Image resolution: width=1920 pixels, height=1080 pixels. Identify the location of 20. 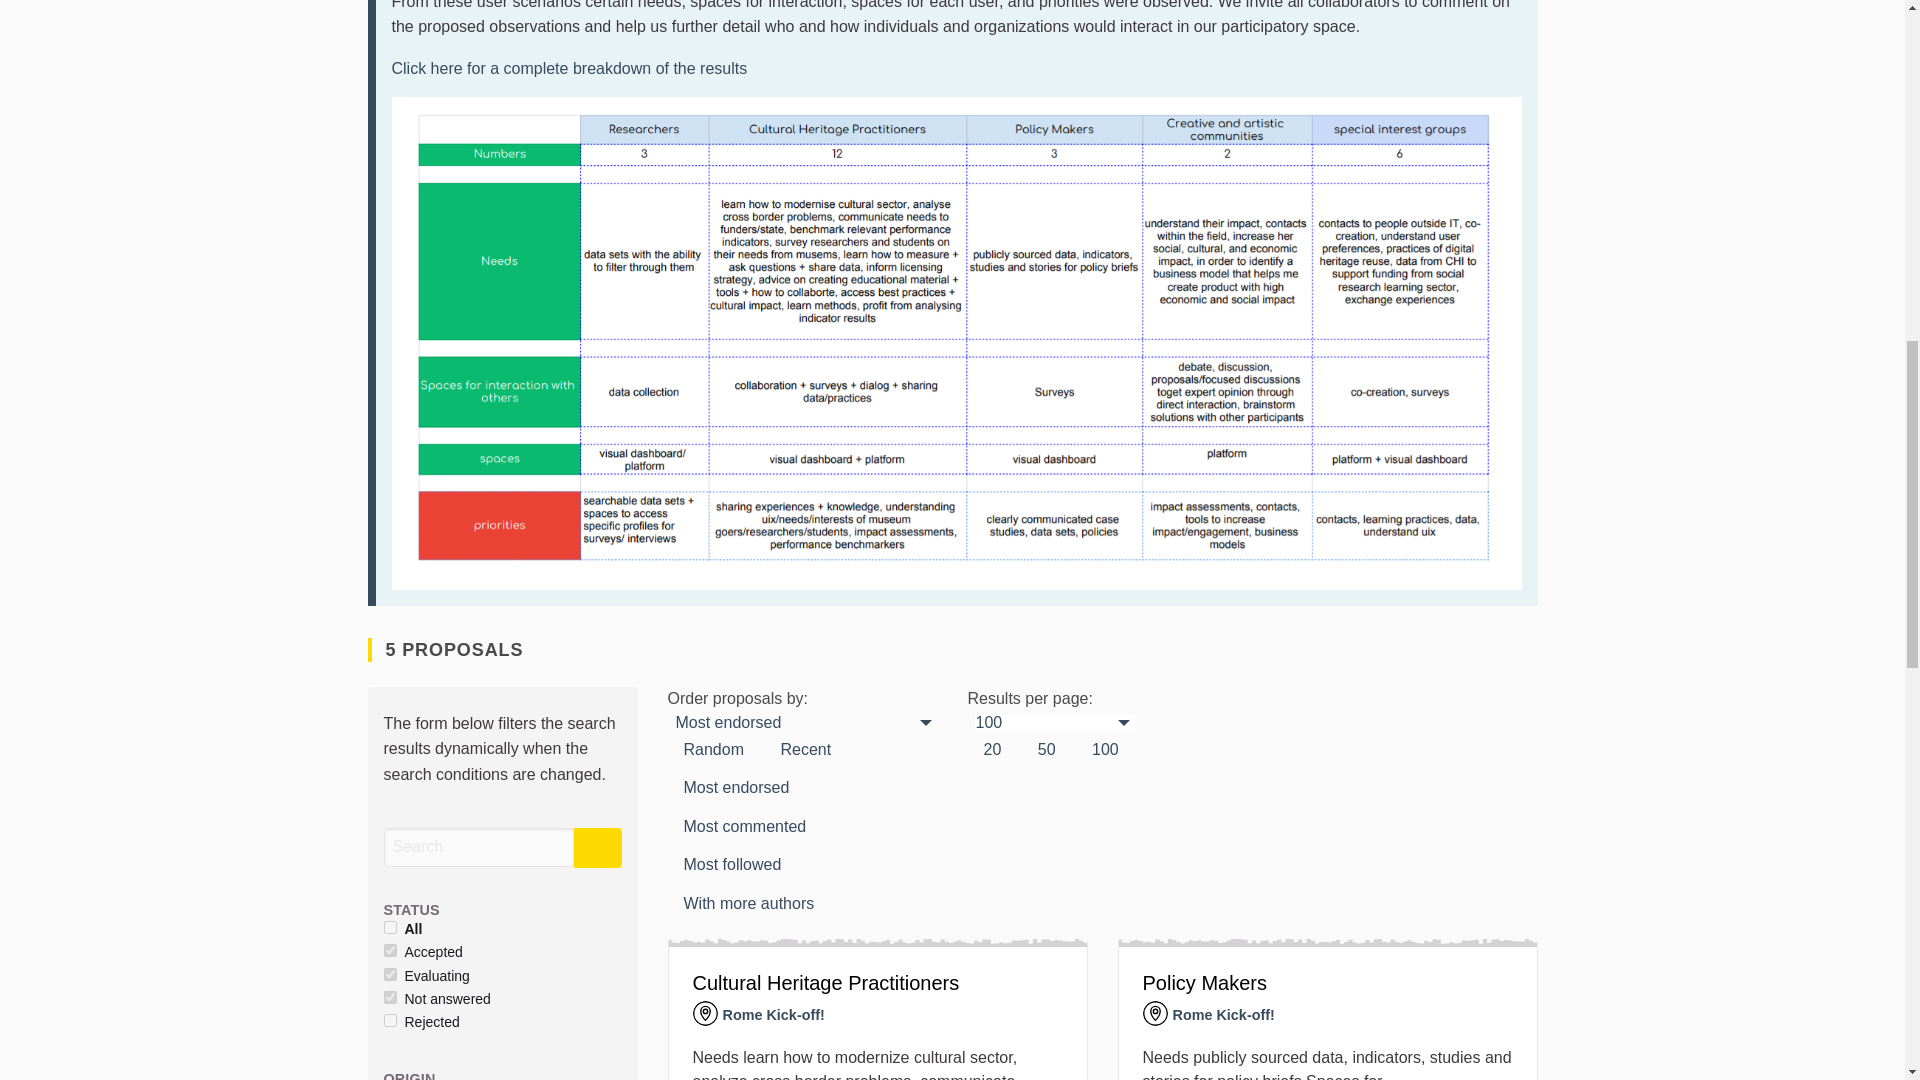
(992, 750).